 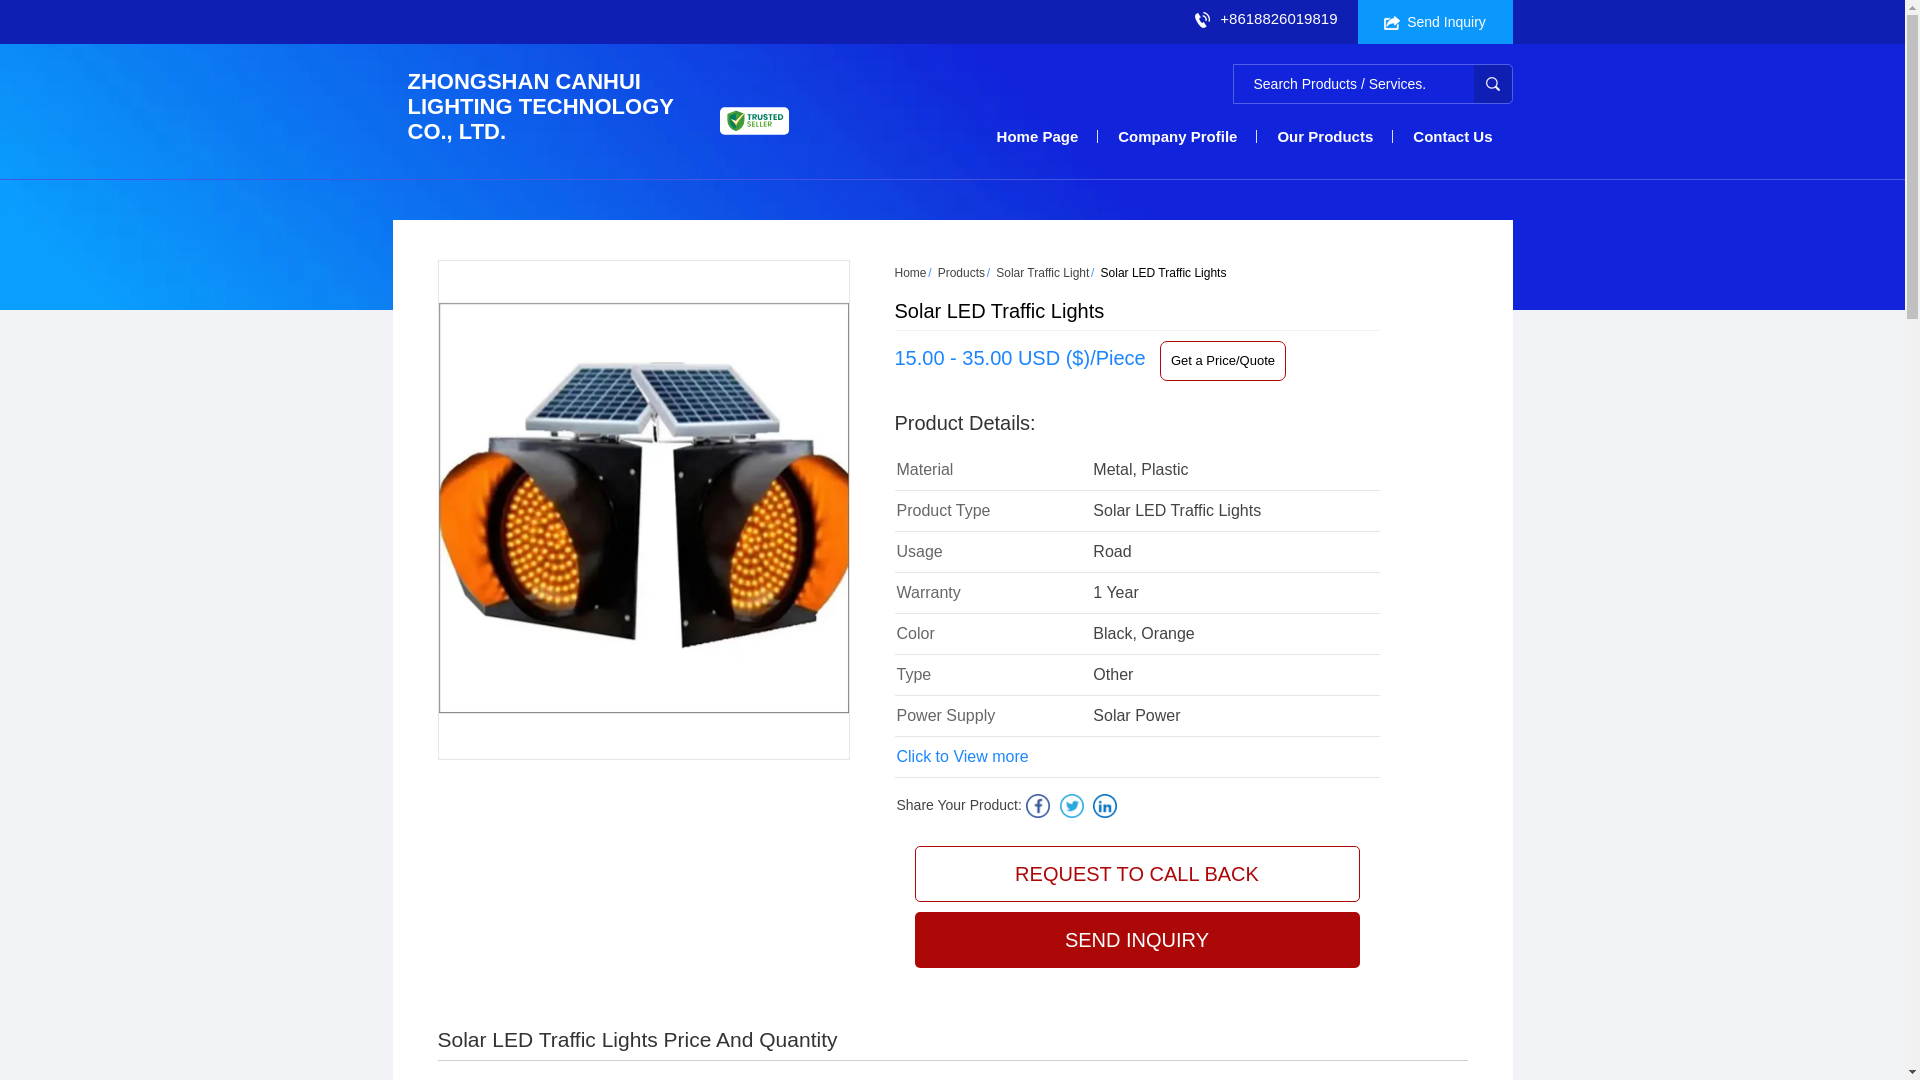 What do you see at coordinates (1178, 136) in the screenshot?
I see `Company Profile` at bounding box center [1178, 136].